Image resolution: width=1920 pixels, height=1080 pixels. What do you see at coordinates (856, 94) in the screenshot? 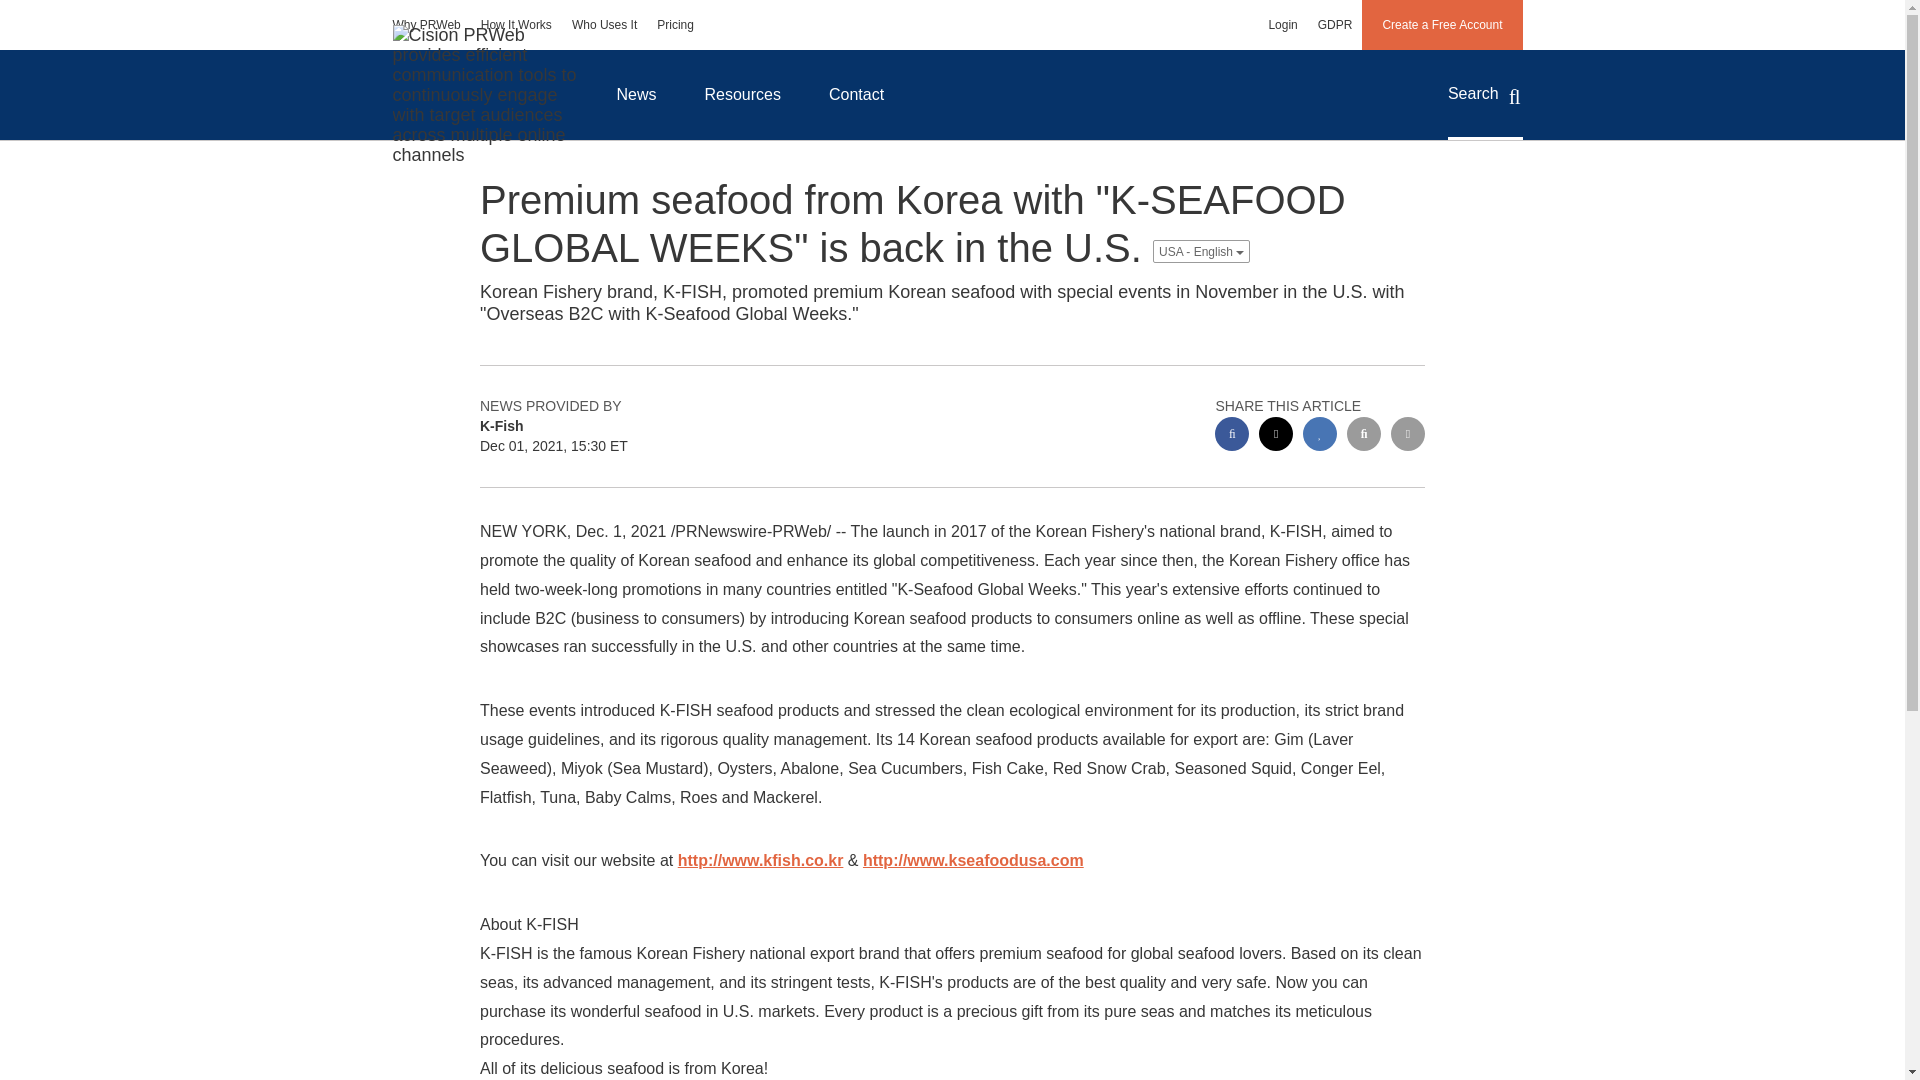
I see `Contact` at bounding box center [856, 94].